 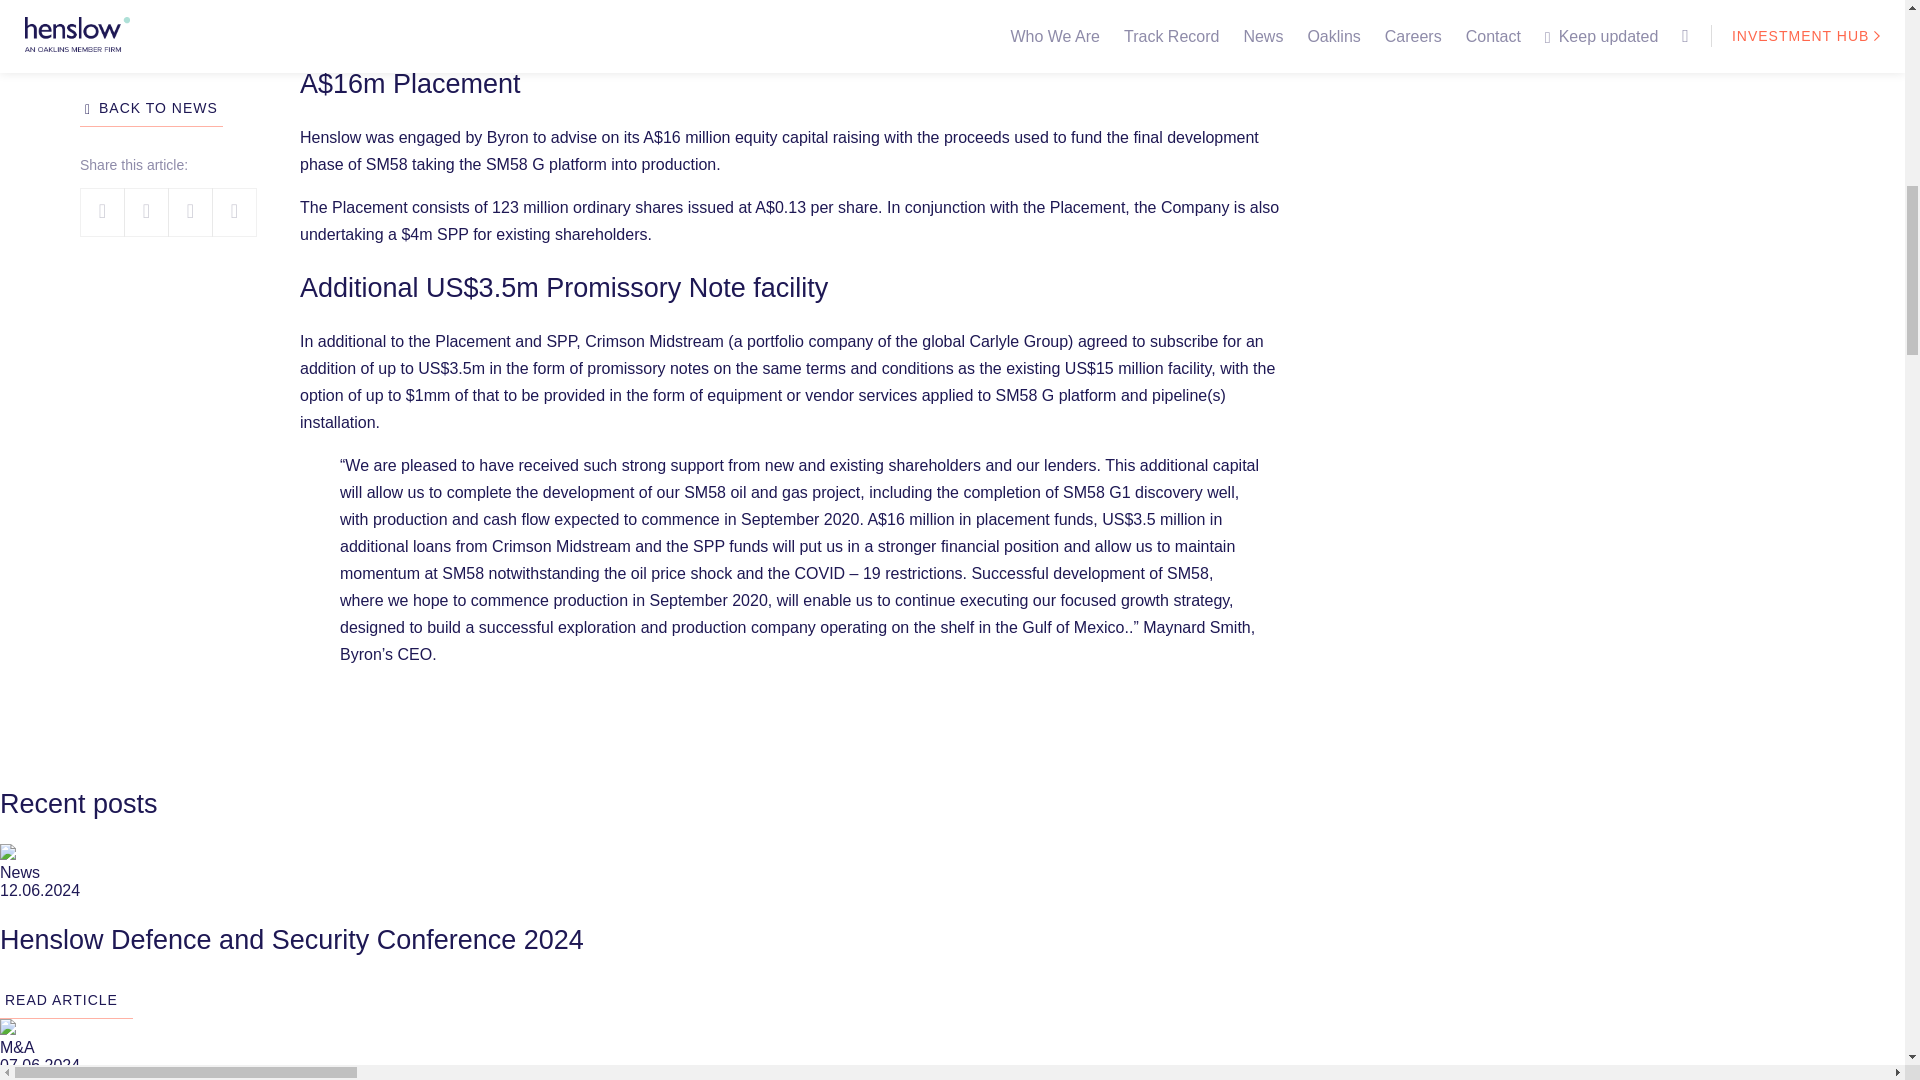 What do you see at coordinates (952, 965) in the screenshot?
I see `Henslow Defence and Security Conference 2024` at bounding box center [952, 965].